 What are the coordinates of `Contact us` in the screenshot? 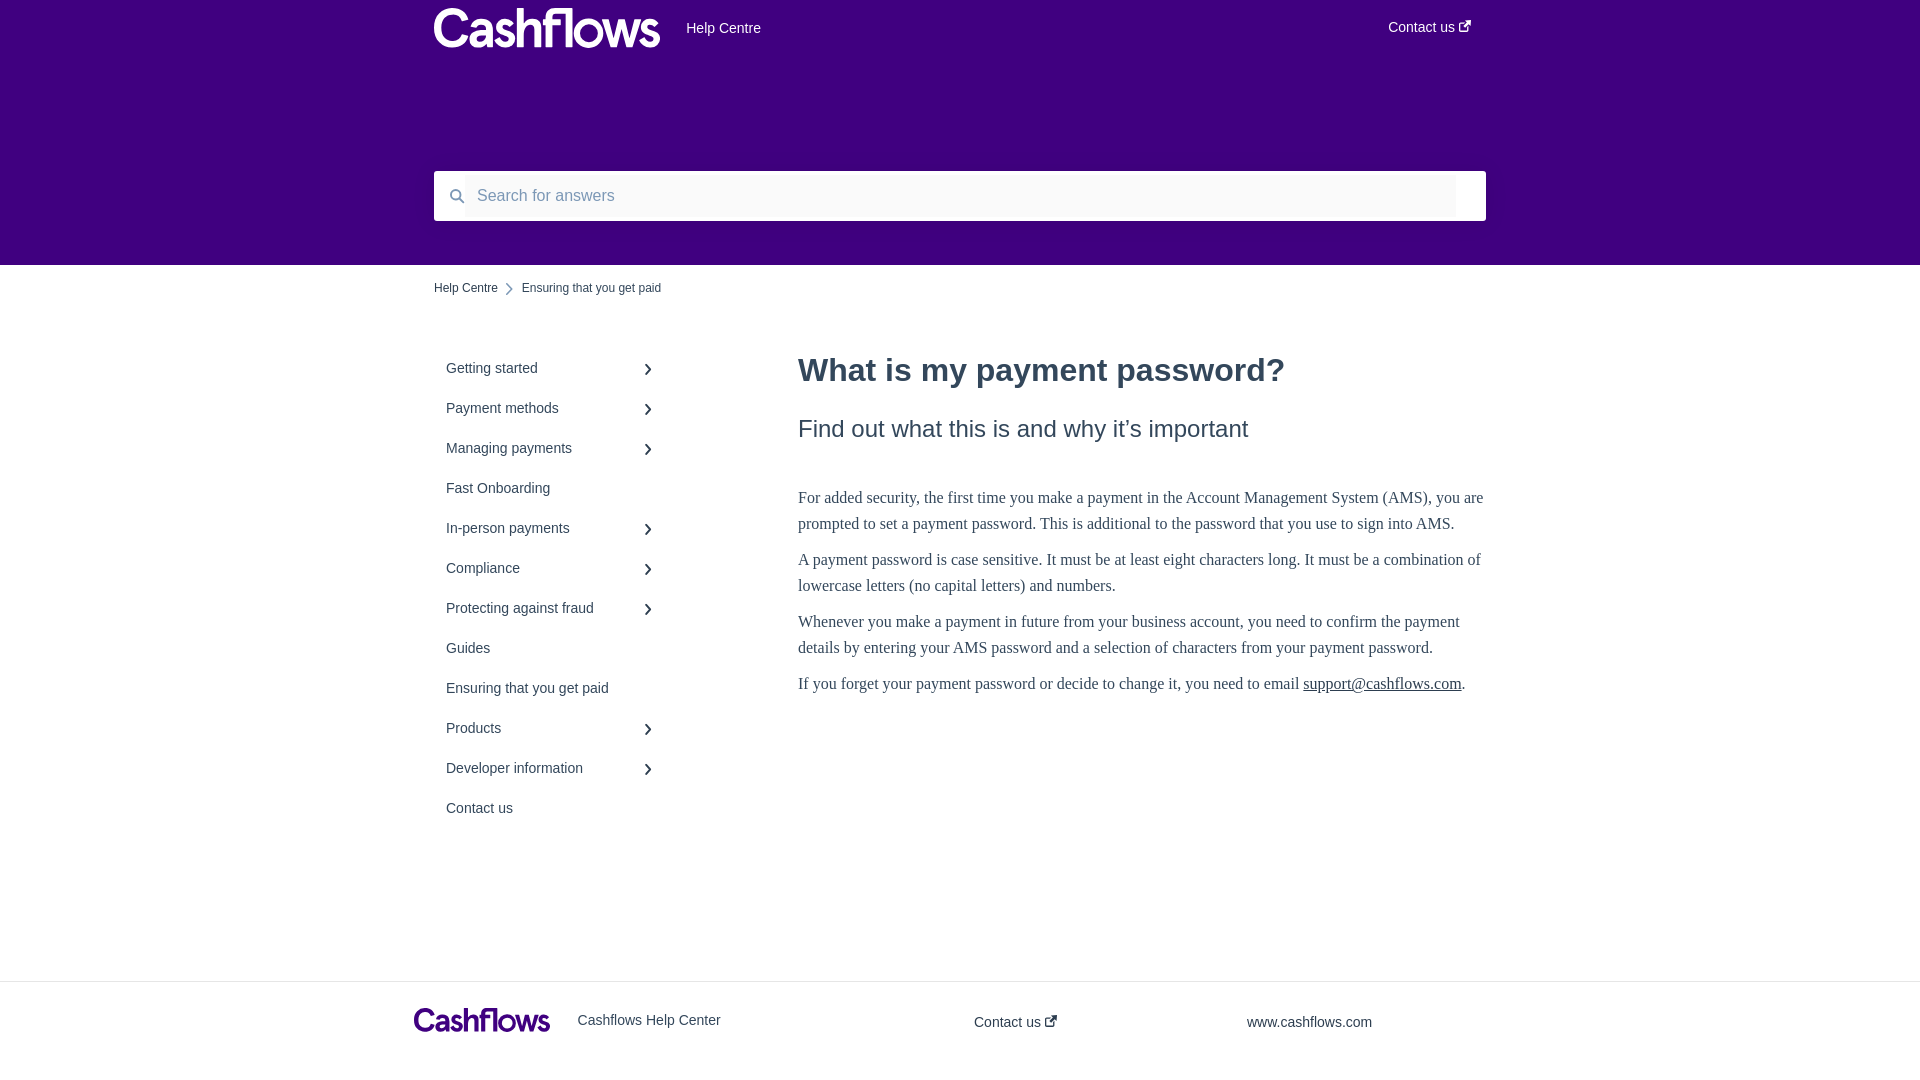 It's located at (1429, 33).